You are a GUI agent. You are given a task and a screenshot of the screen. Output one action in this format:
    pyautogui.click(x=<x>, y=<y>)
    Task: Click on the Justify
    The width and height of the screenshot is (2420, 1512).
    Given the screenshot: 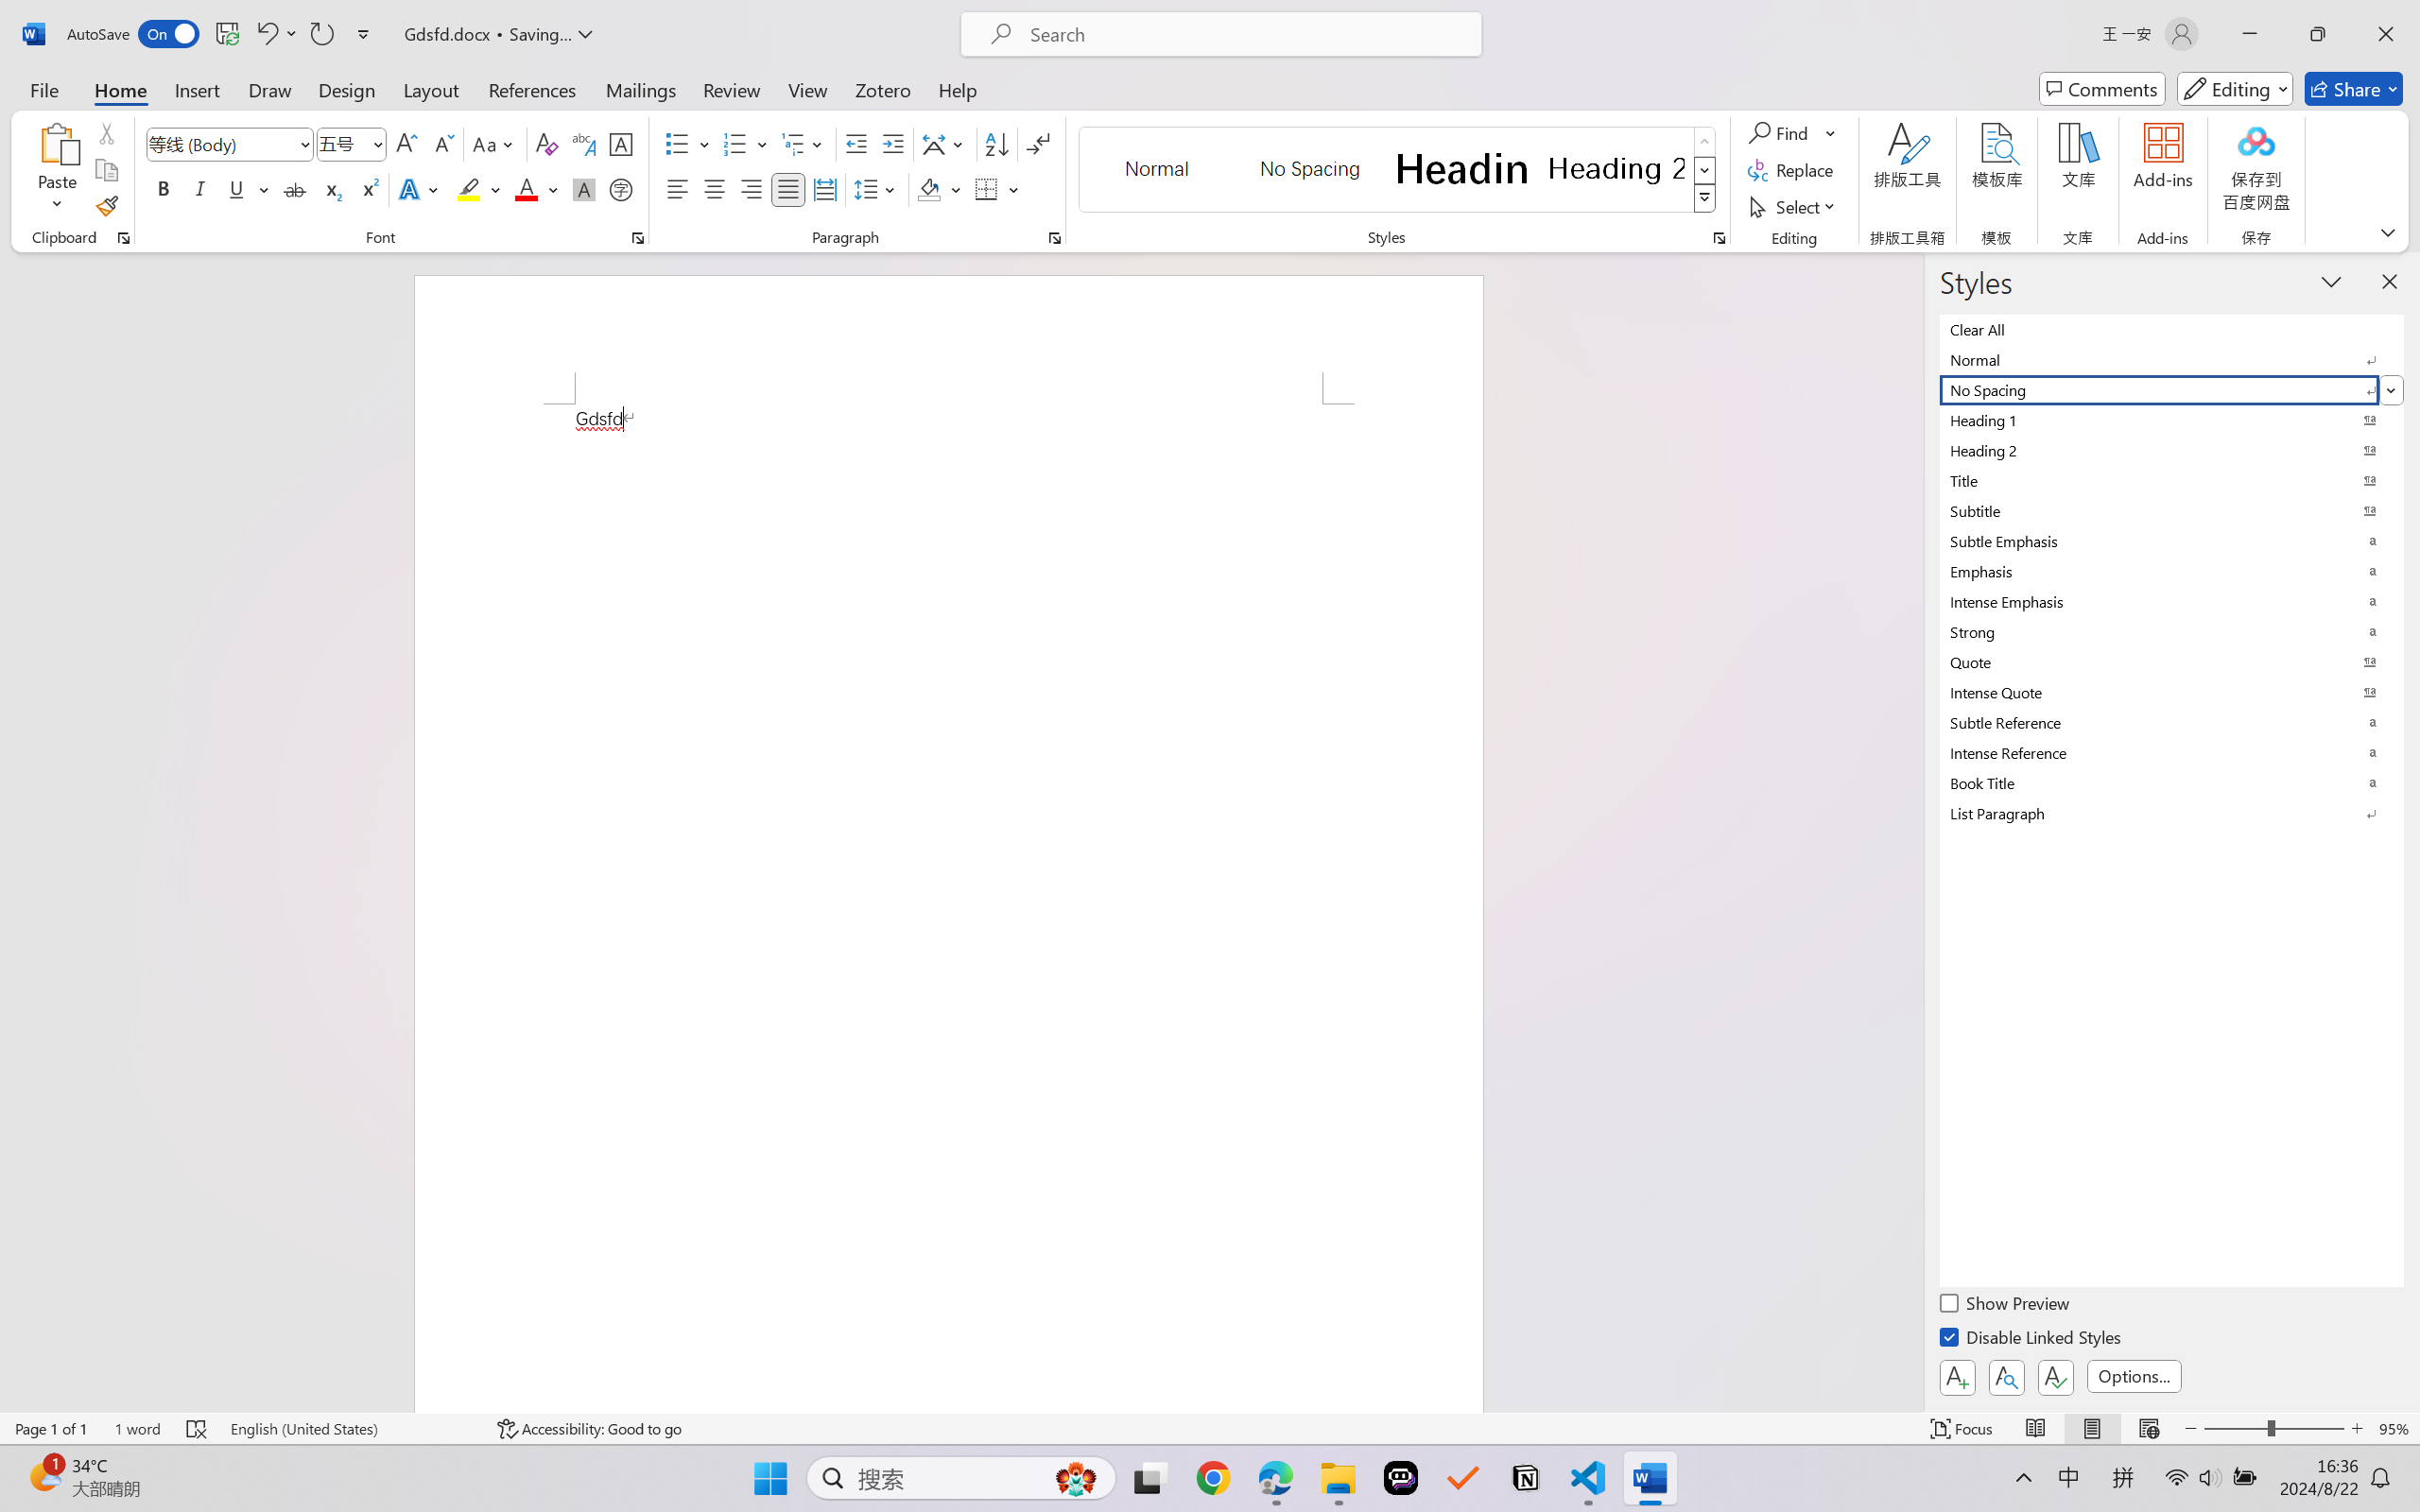 What is the action you would take?
    pyautogui.click(x=788, y=189)
    